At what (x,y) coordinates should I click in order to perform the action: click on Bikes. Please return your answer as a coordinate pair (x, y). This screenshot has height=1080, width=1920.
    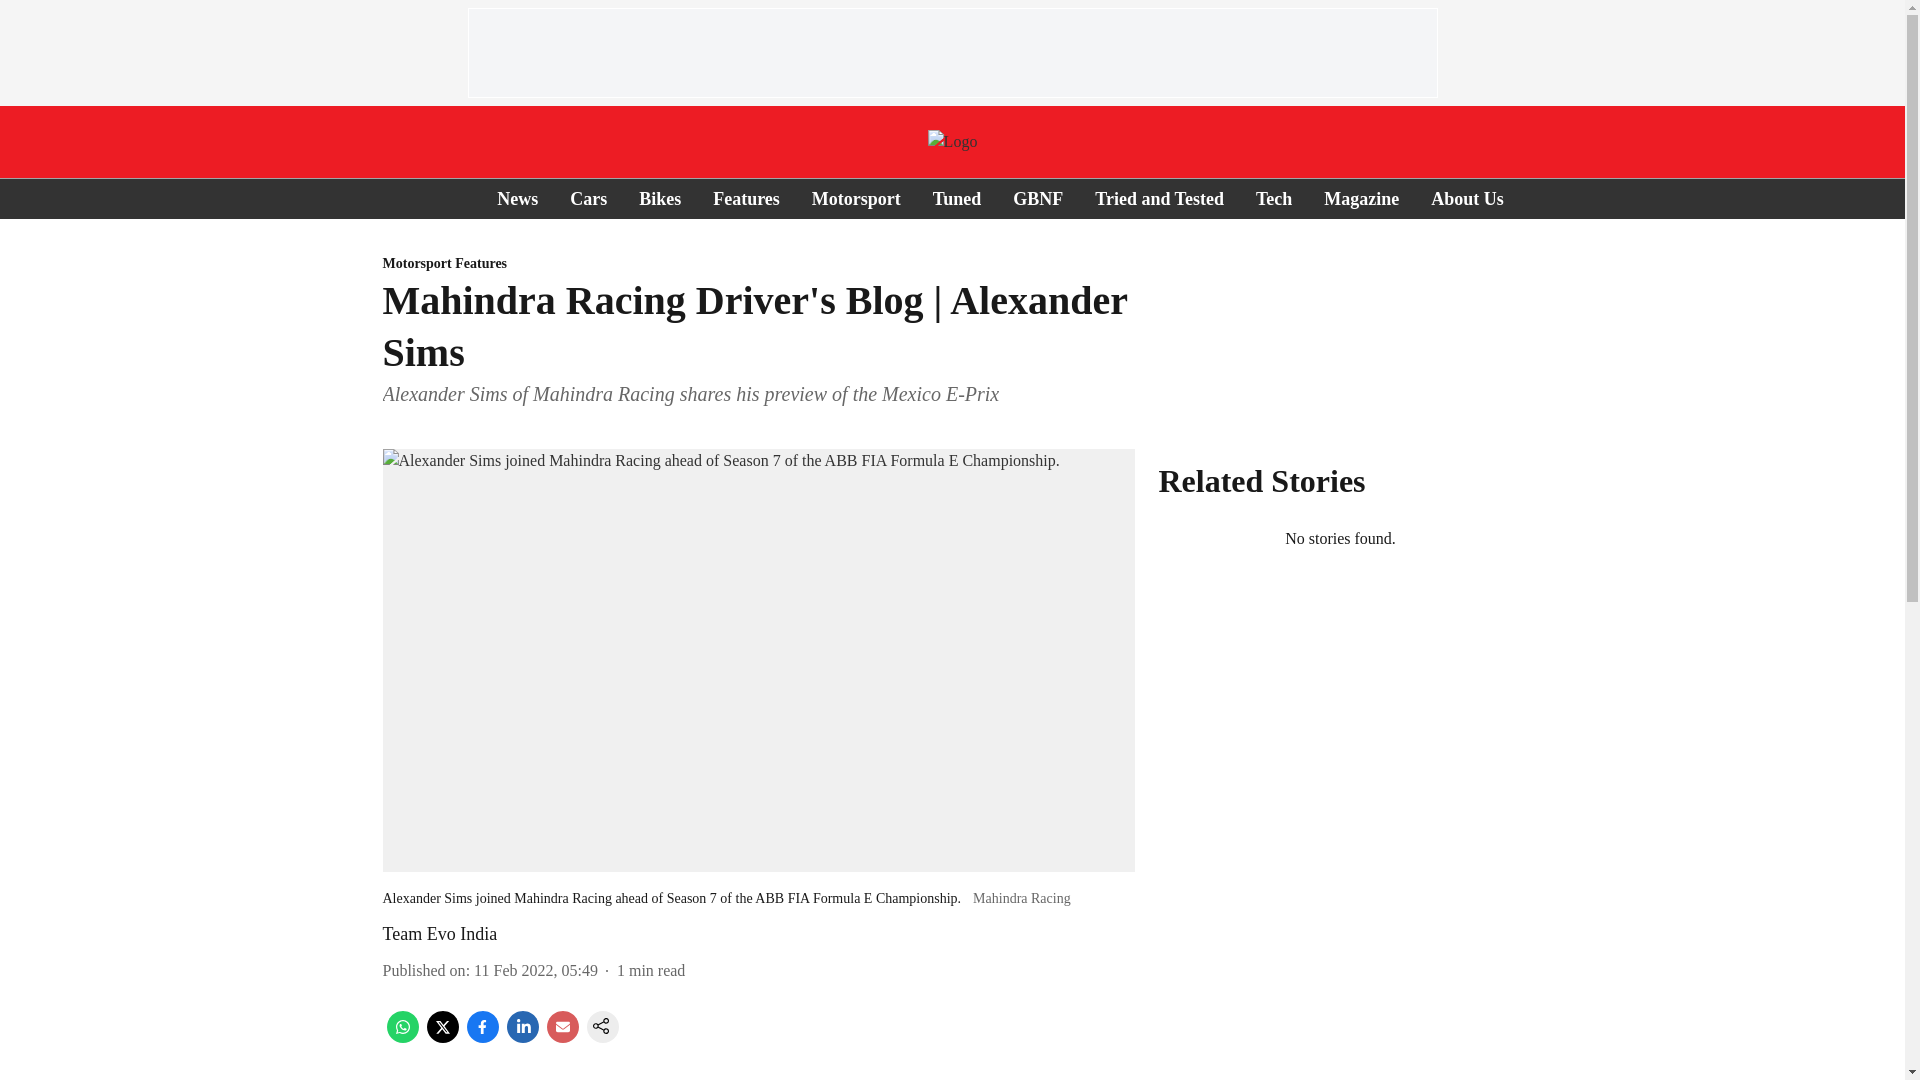
    Looking at the image, I should click on (660, 198).